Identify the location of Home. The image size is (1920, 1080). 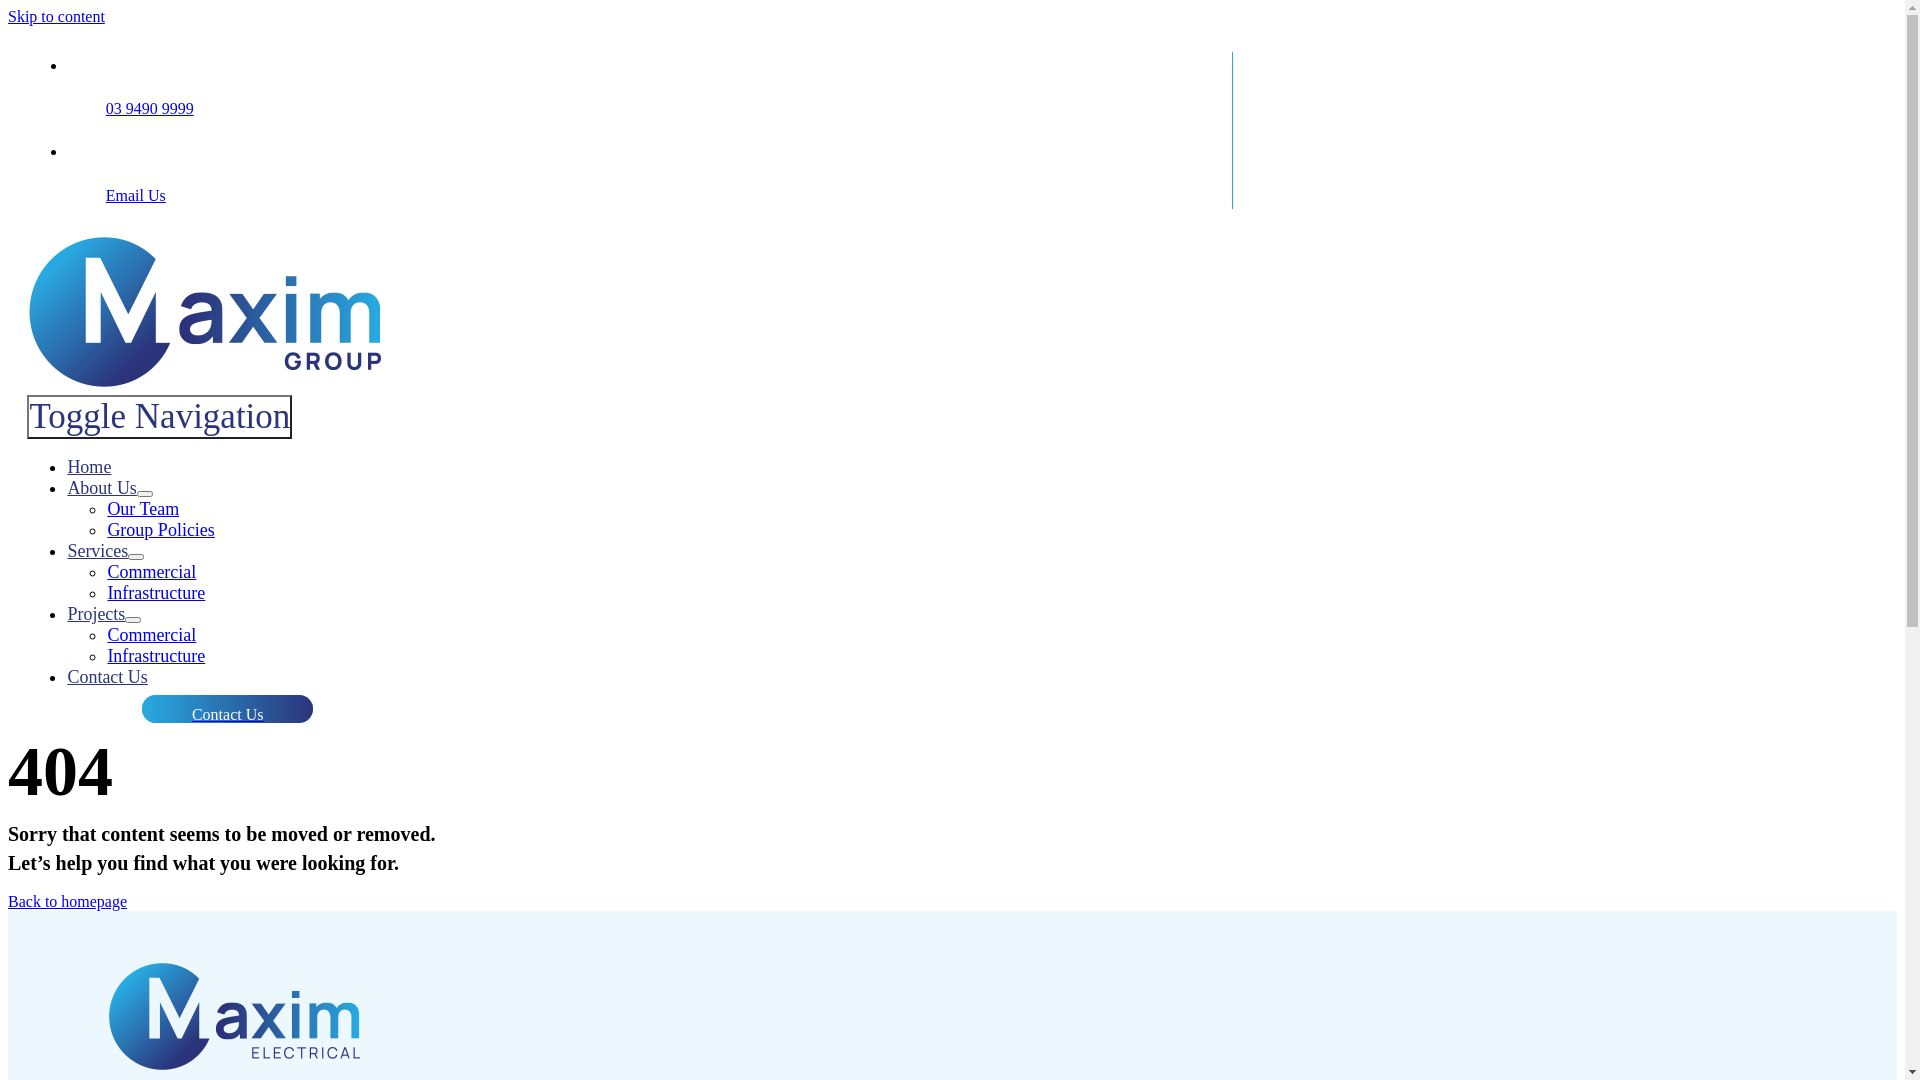
(89, 467).